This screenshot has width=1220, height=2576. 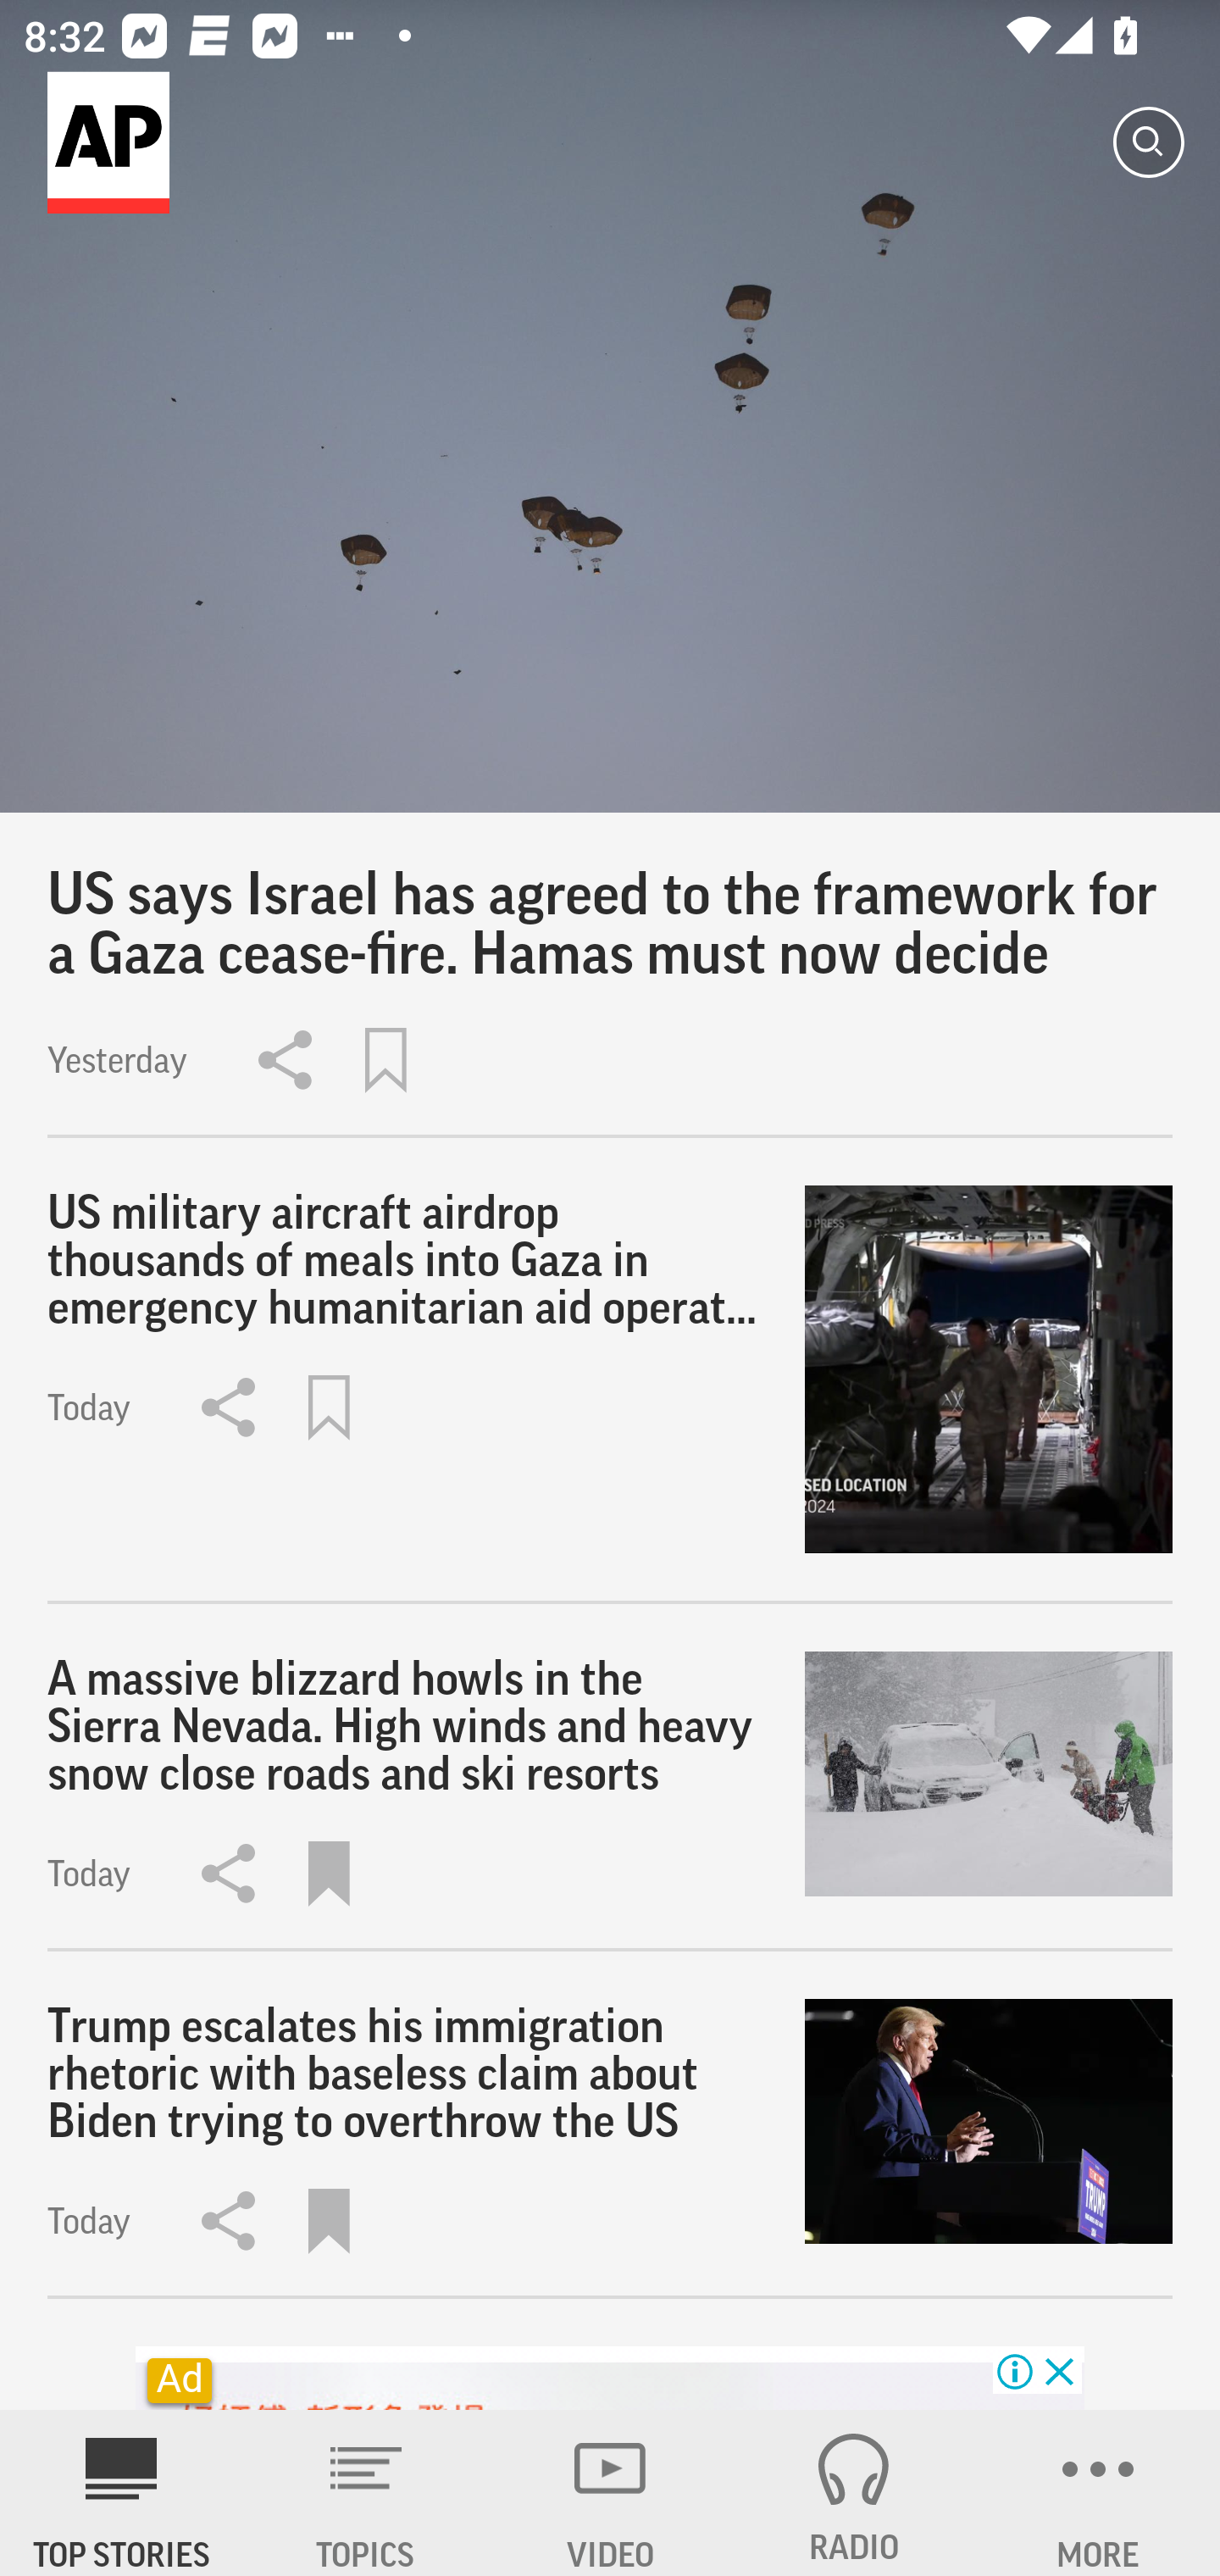 What do you see at coordinates (610, 2493) in the screenshot?
I see `VIDEO` at bounding box center [610, 2493].